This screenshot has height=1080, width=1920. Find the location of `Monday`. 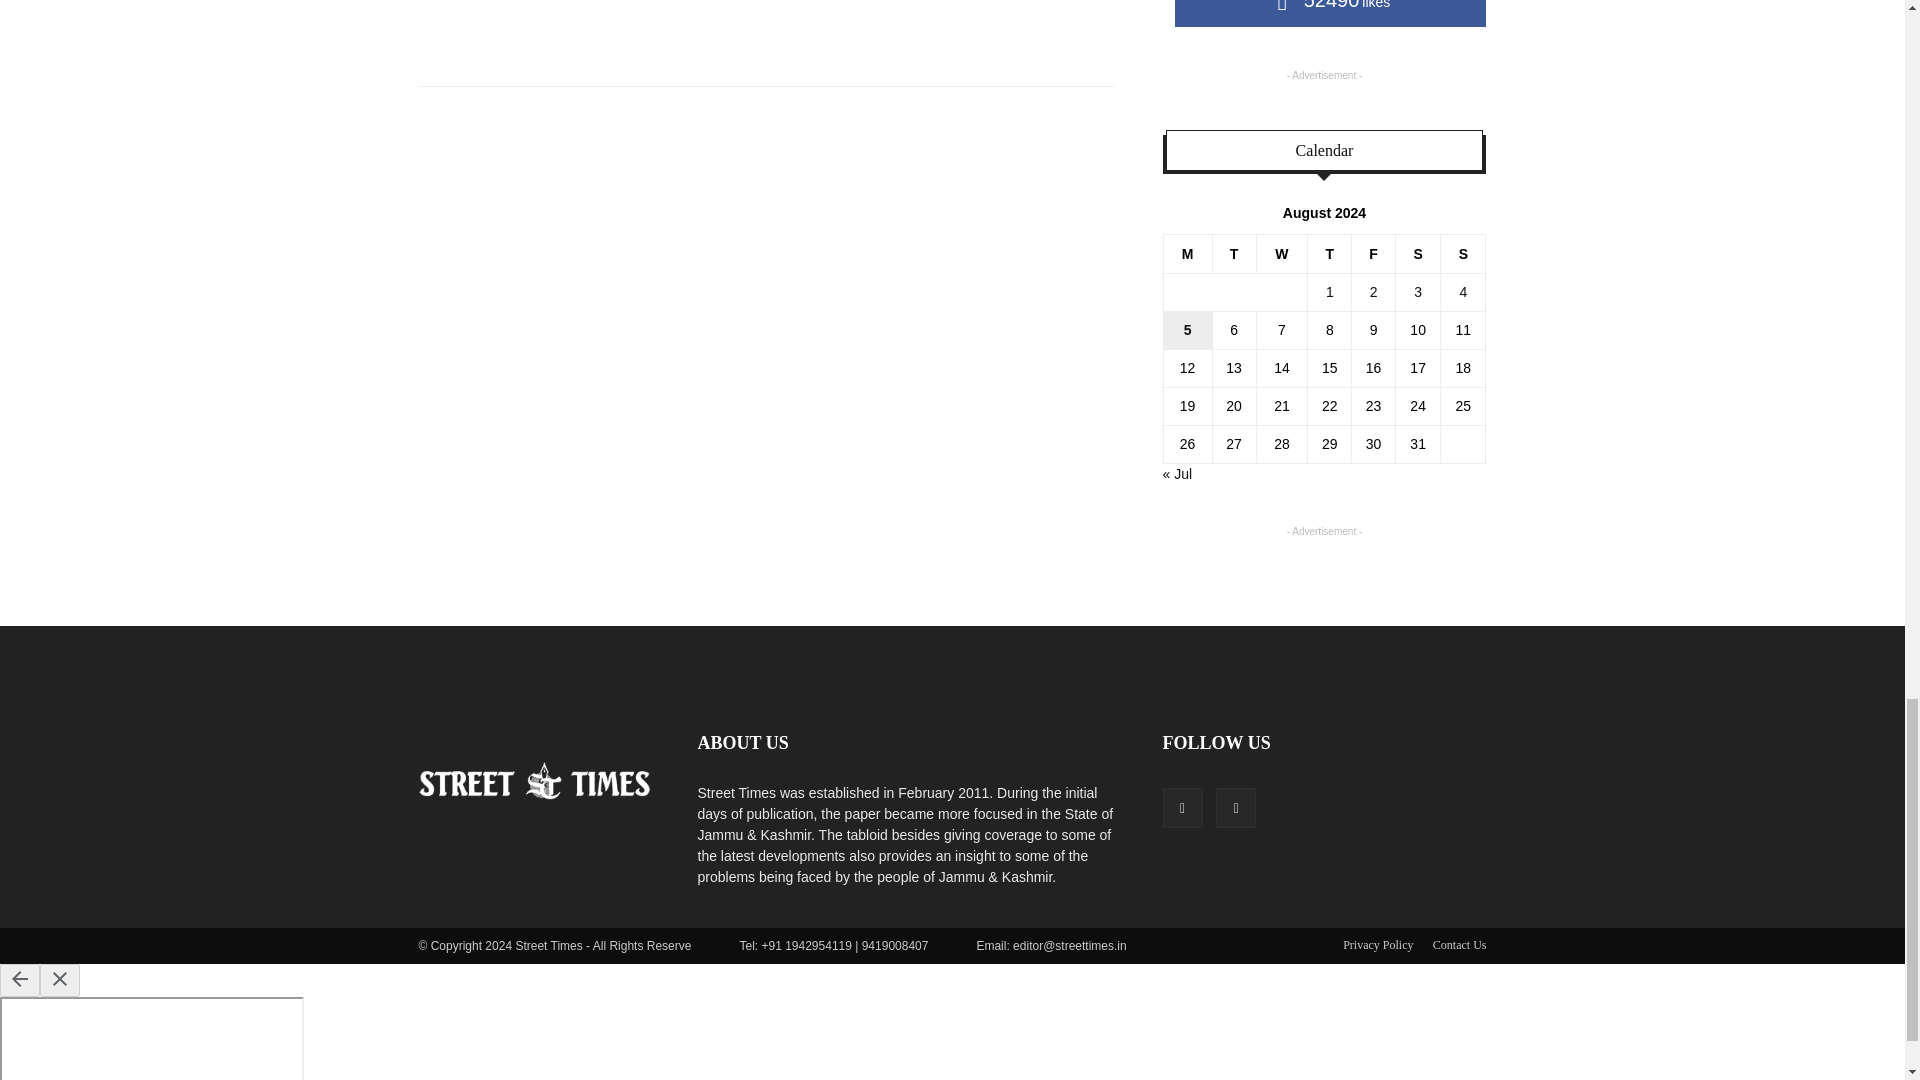

Monday is located at coordinates (1187, 254).